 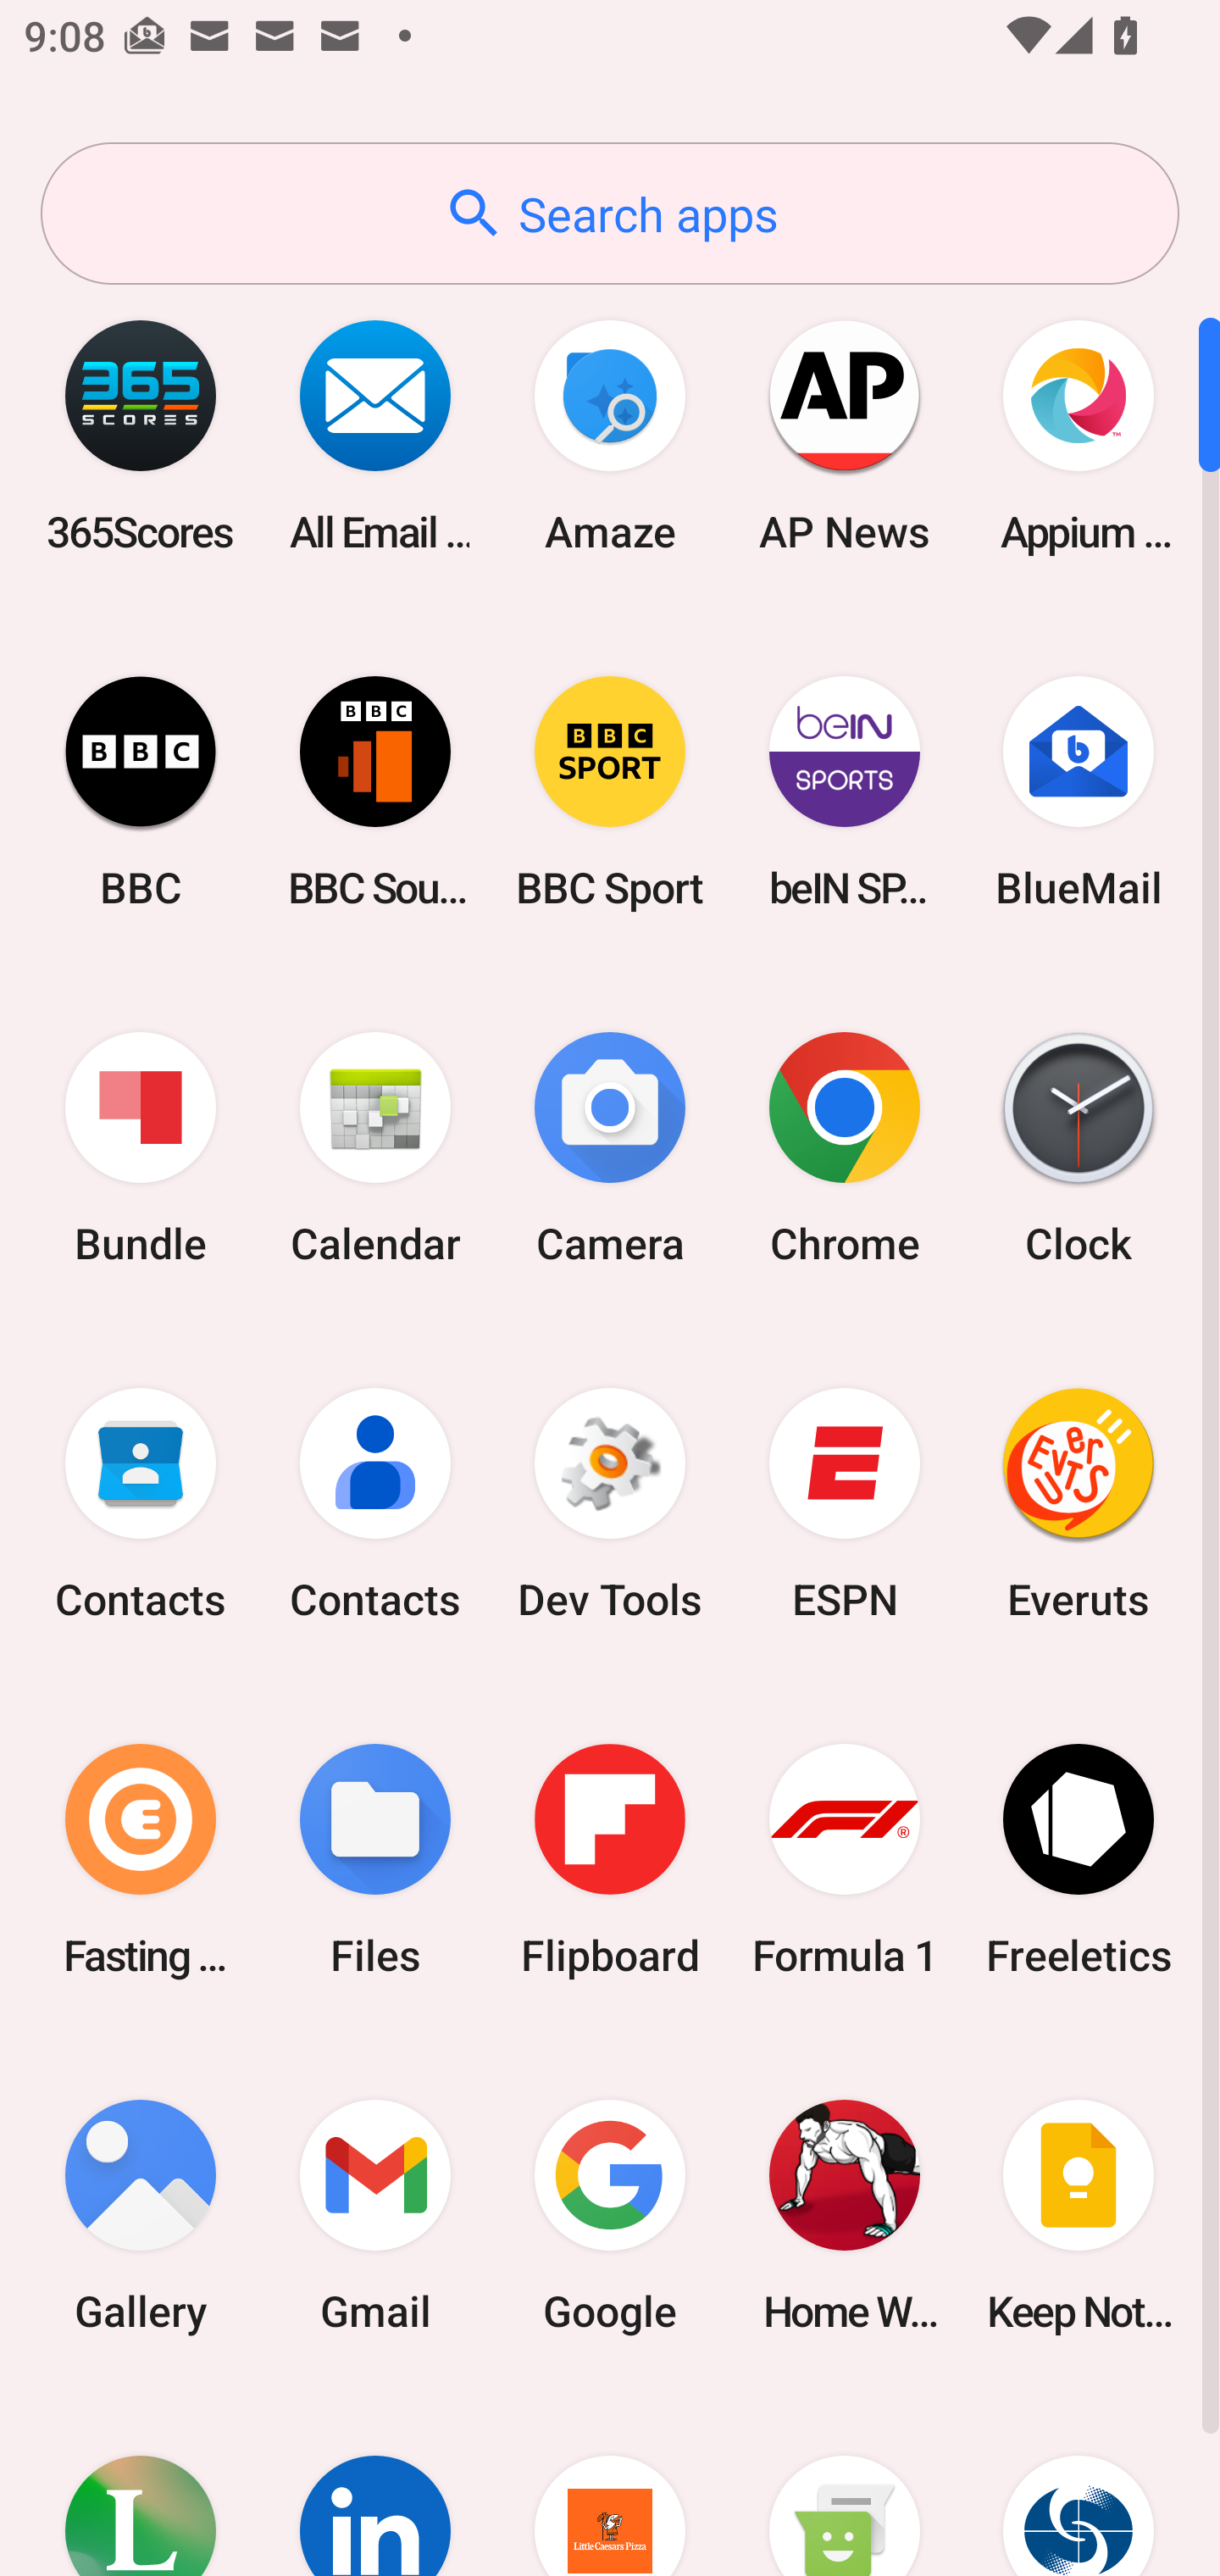 I want to click on ESPN, so click(x=844, y=1504).